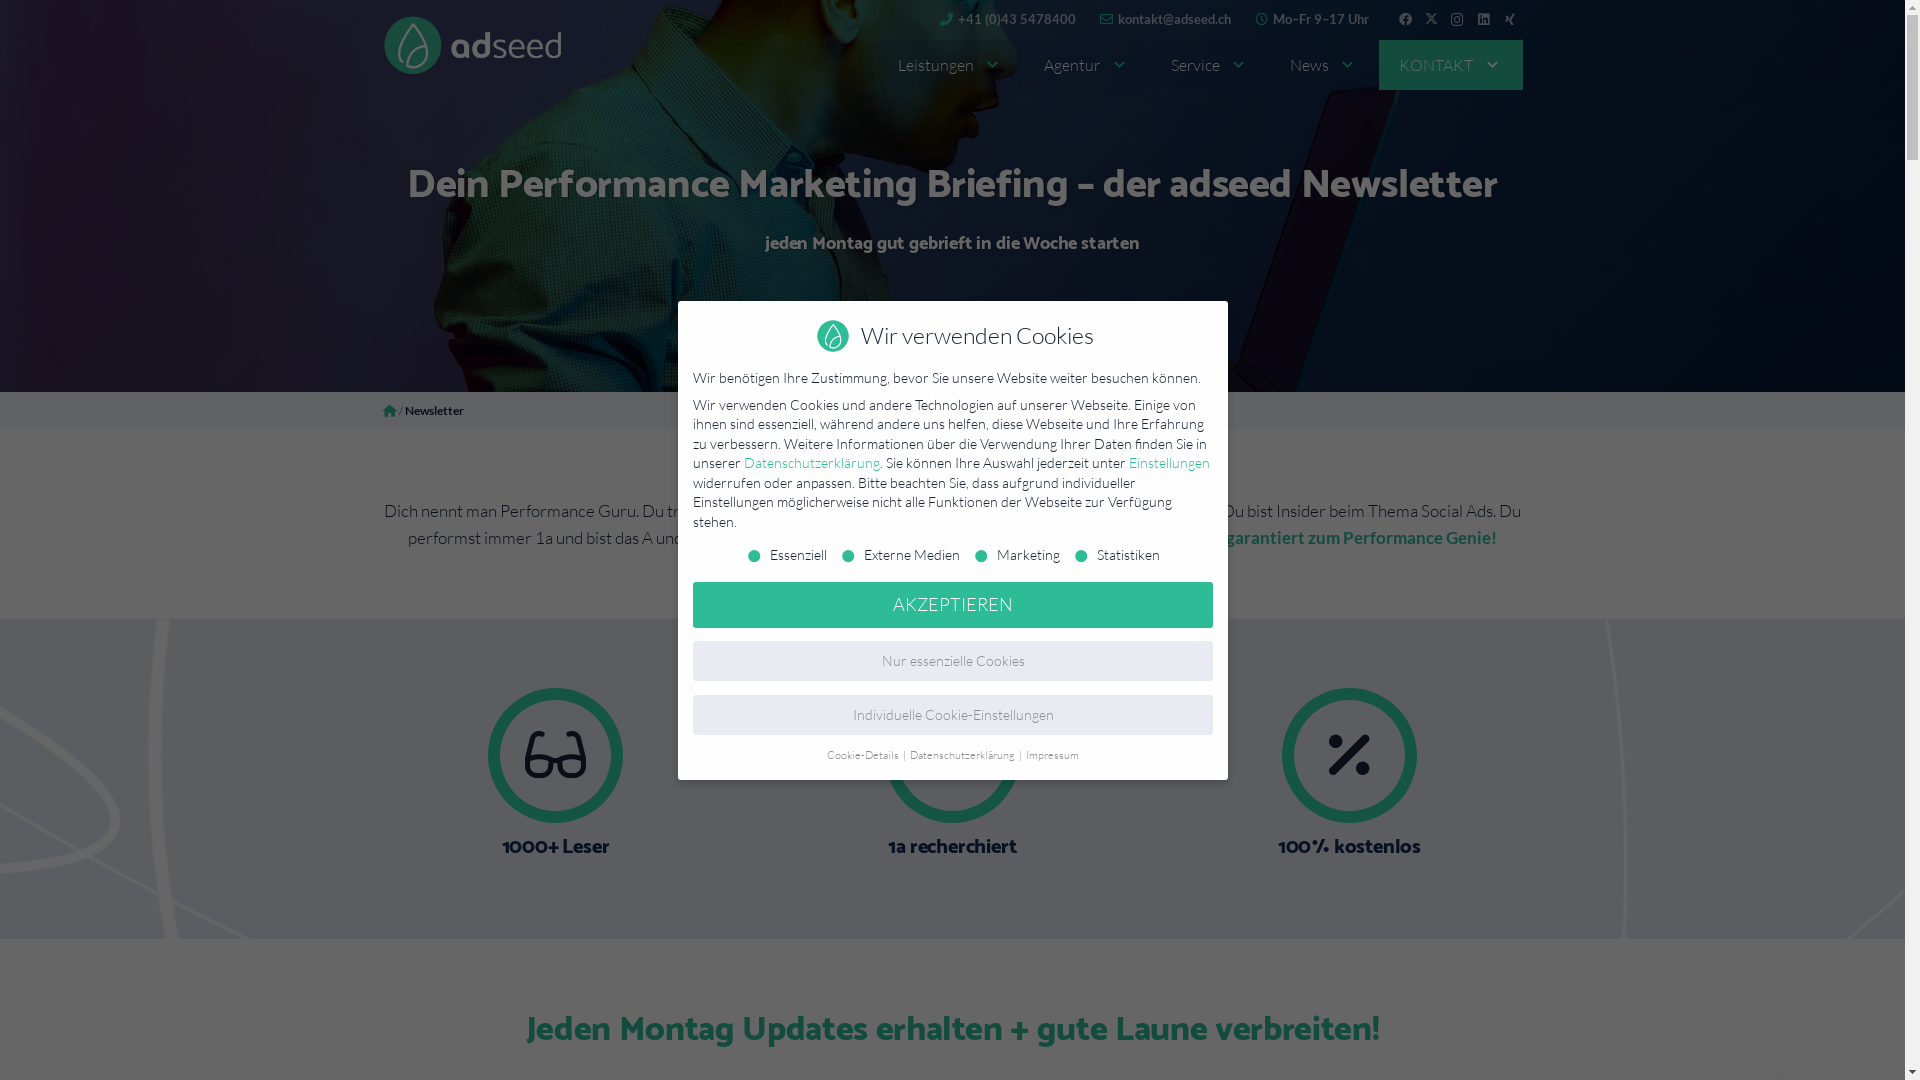  I want to click on Individuelle Cookie-Einstellungen, so click(952, 714).